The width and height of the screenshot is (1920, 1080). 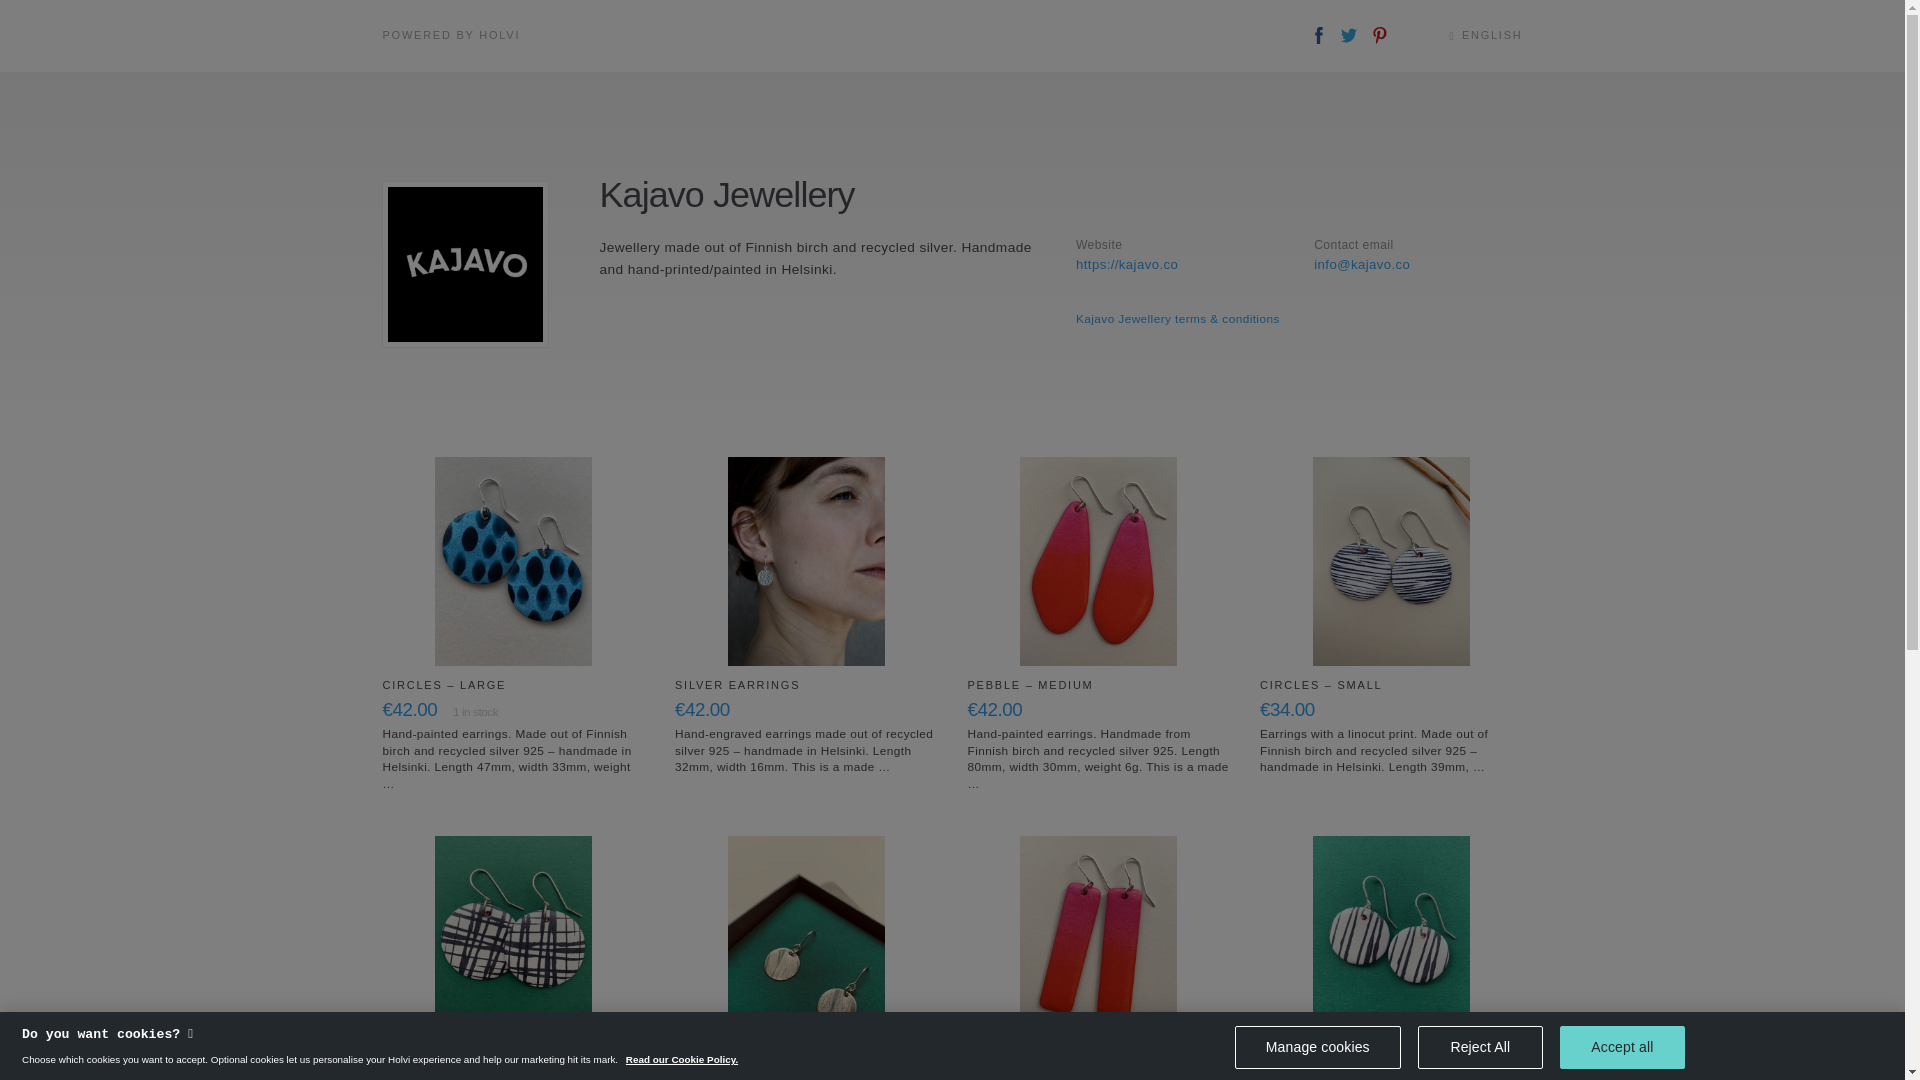 What do you see at coordinates (1348, 36) in the screenshot?
I see `Tweet` at bounding box center [1348, 36].